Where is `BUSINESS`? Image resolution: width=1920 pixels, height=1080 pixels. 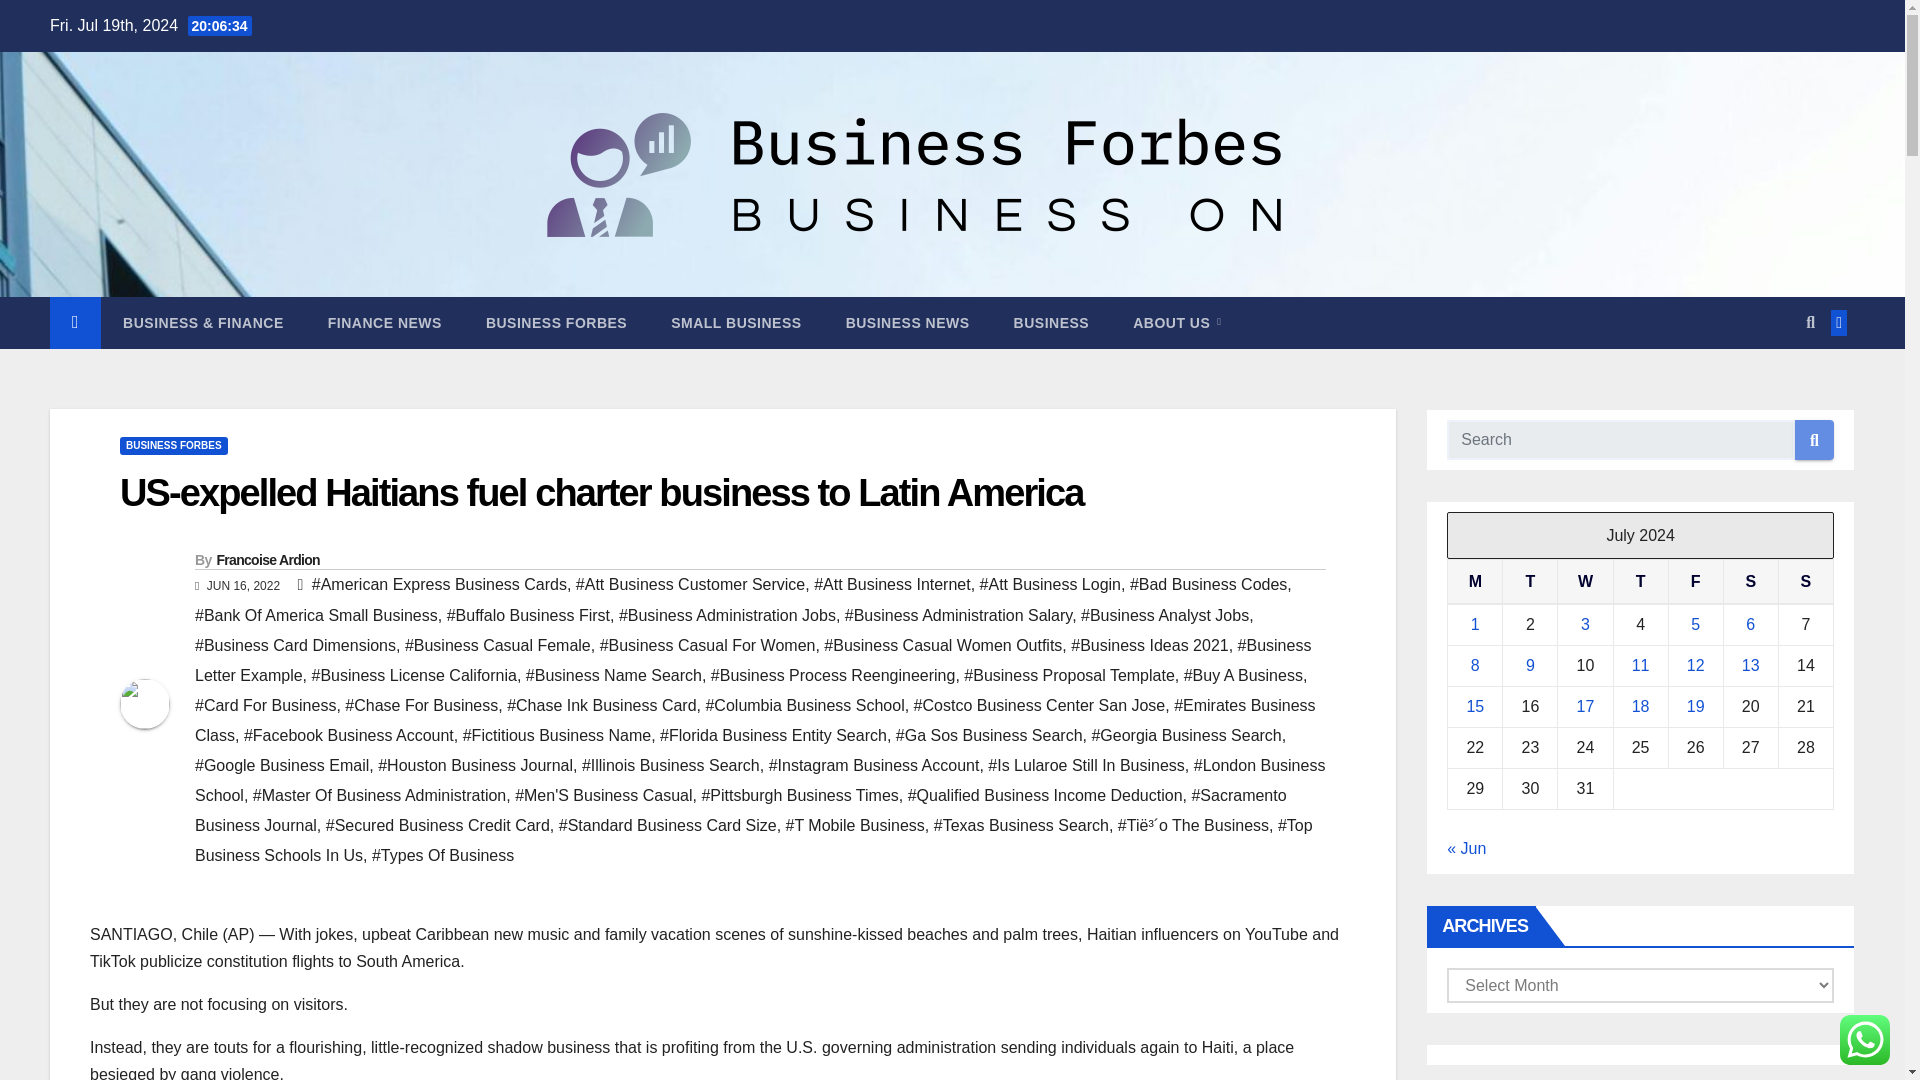 BUSINESS is located at coordinates (1052, 322).